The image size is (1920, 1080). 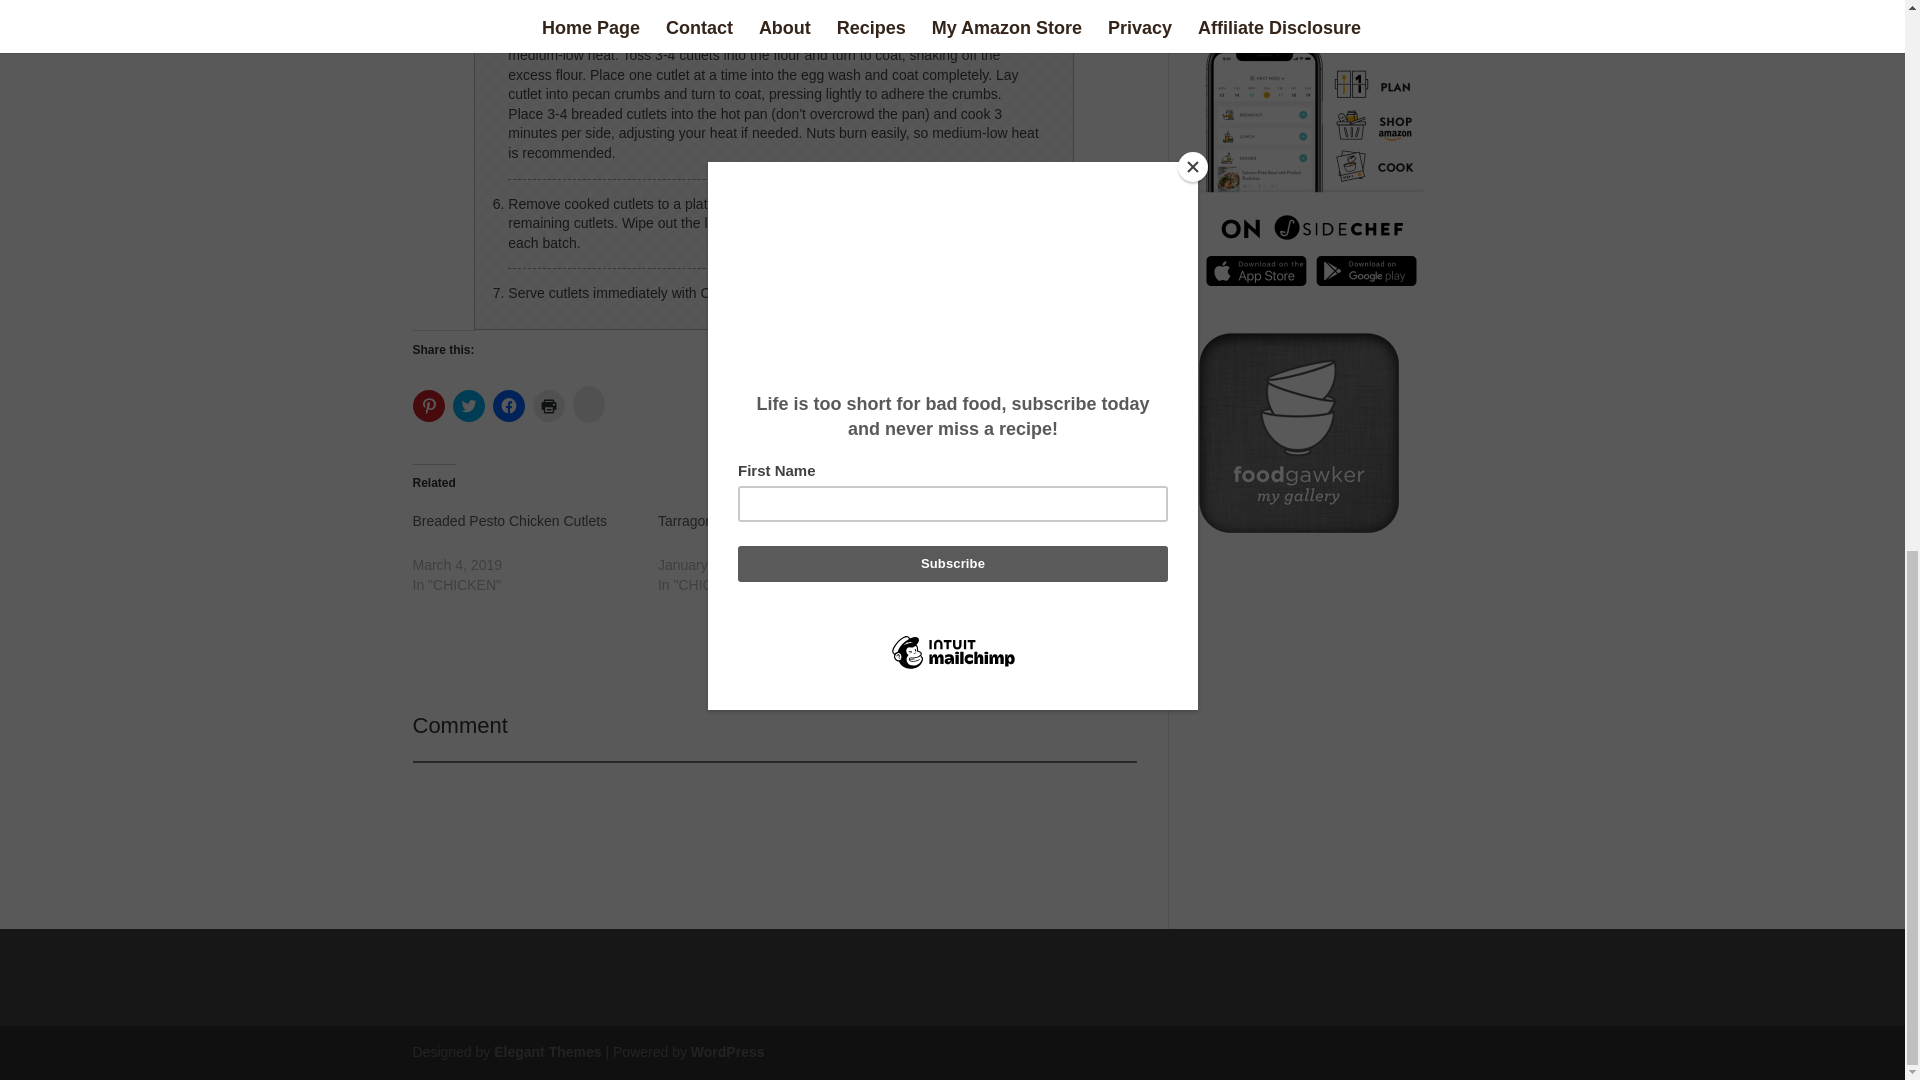 I want to click on Click to share on Facebook, so click(x=508, y=406).